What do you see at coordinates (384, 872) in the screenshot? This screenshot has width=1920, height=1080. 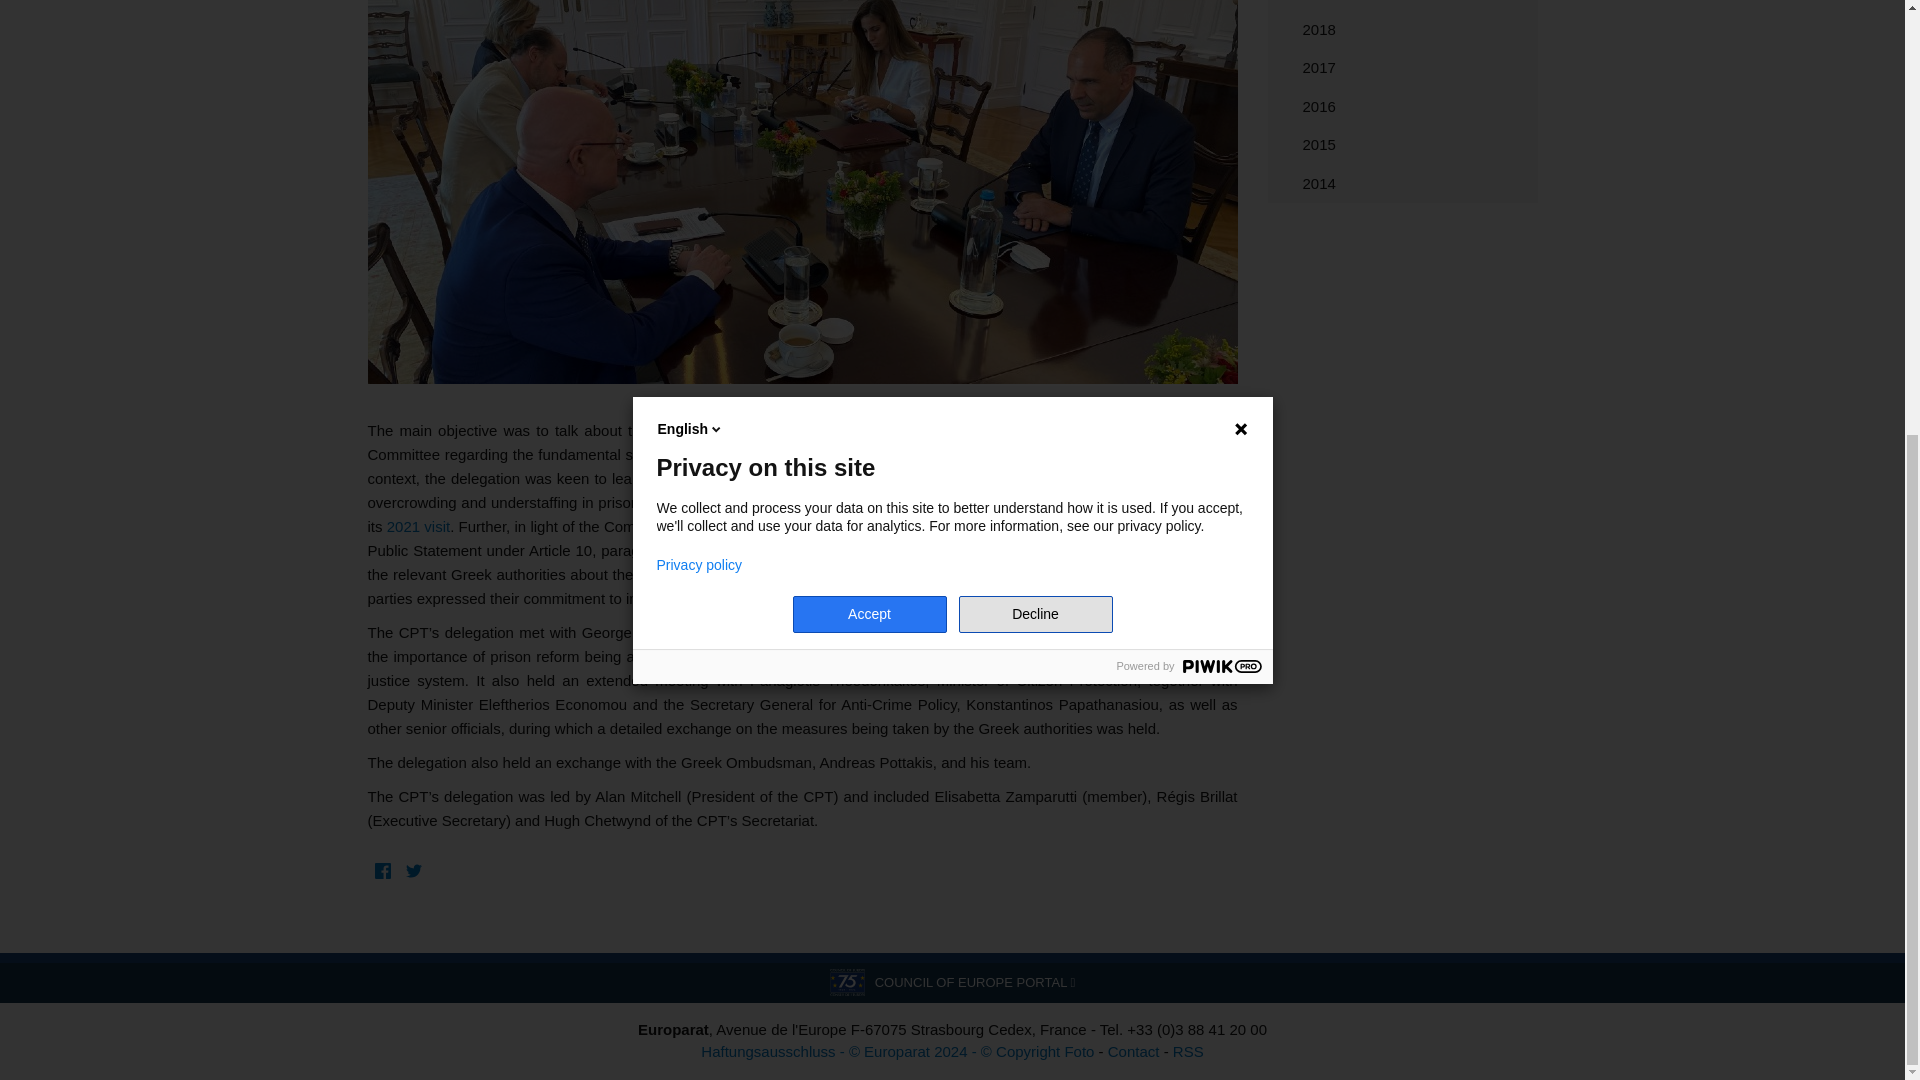 I see `Facebook` at bounding box center [384, 872].